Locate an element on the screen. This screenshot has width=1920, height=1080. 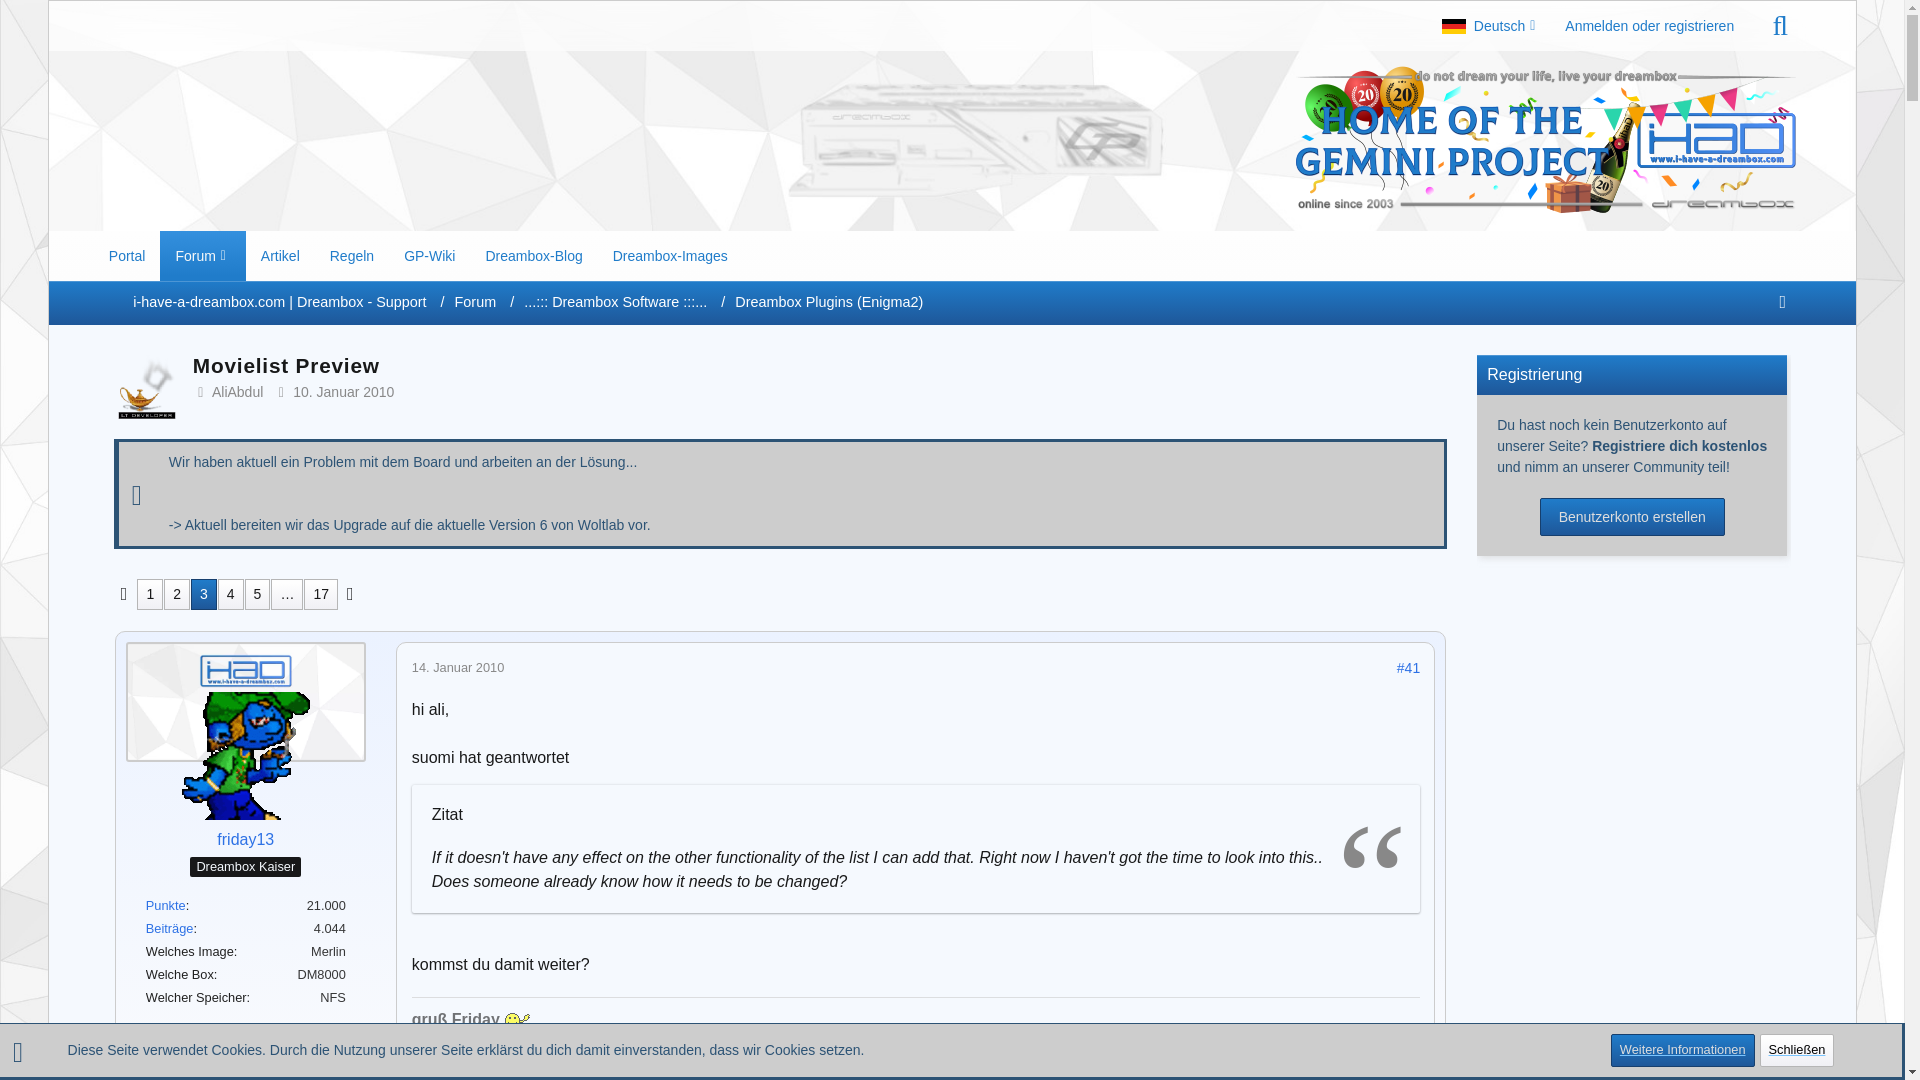
Regeln is located at coordinates (352, 256).